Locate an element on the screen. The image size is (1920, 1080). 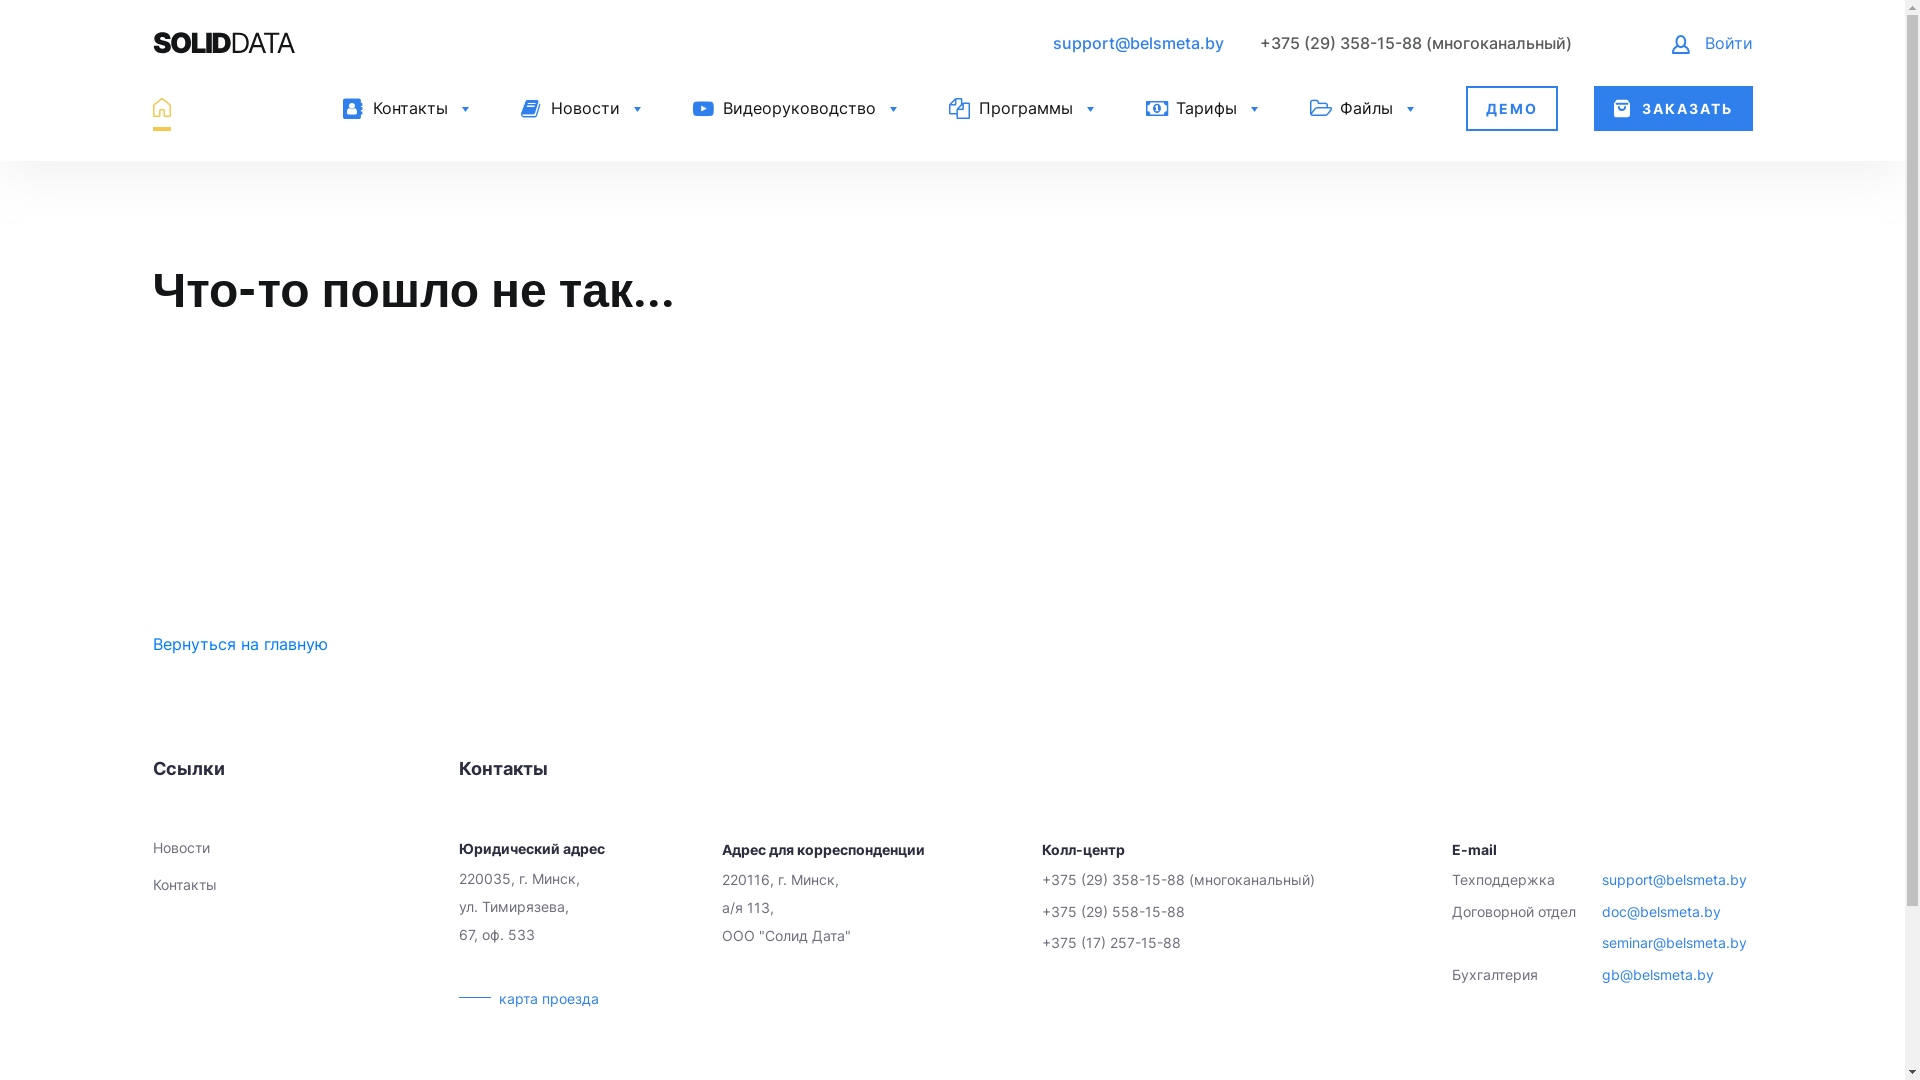
gb@belsmeta.by is located at coordinates (1677, 976).